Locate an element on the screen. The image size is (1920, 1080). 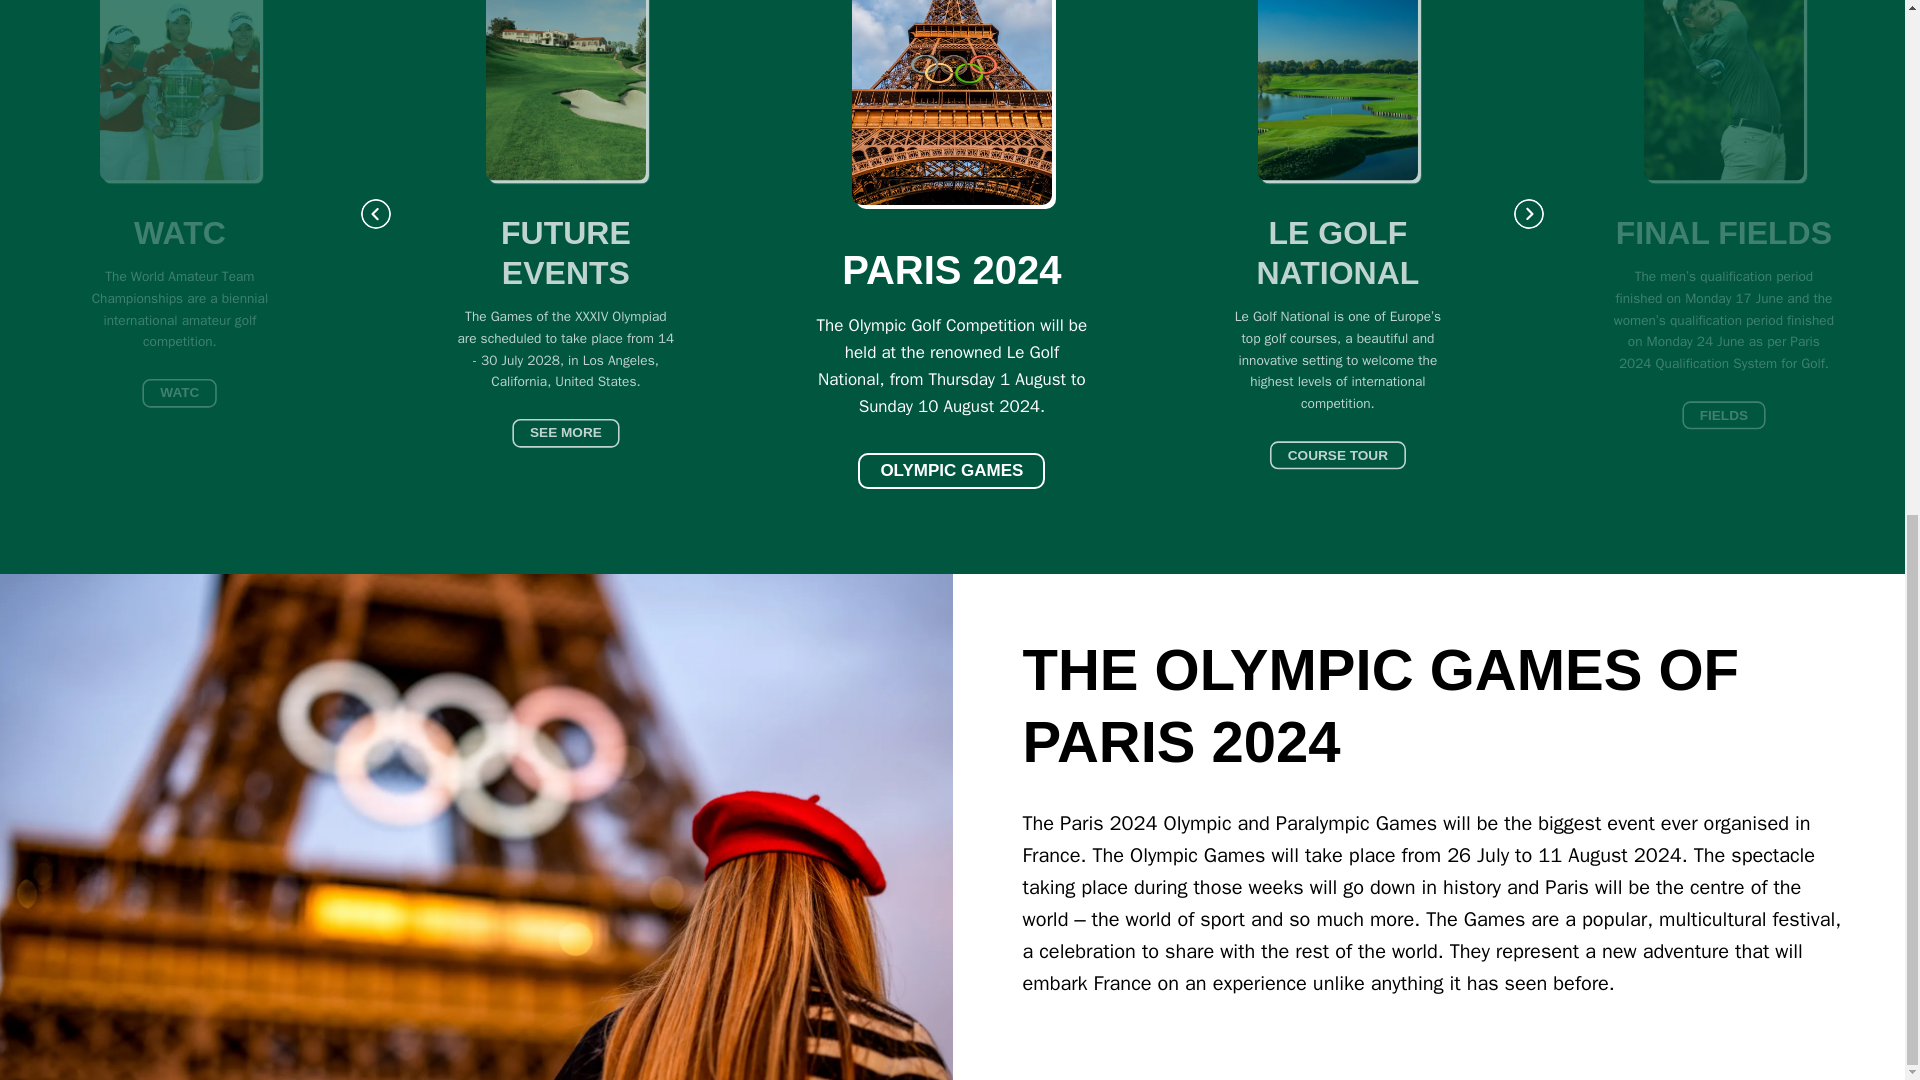
SEE MORE is located at coordinates (580, 436).